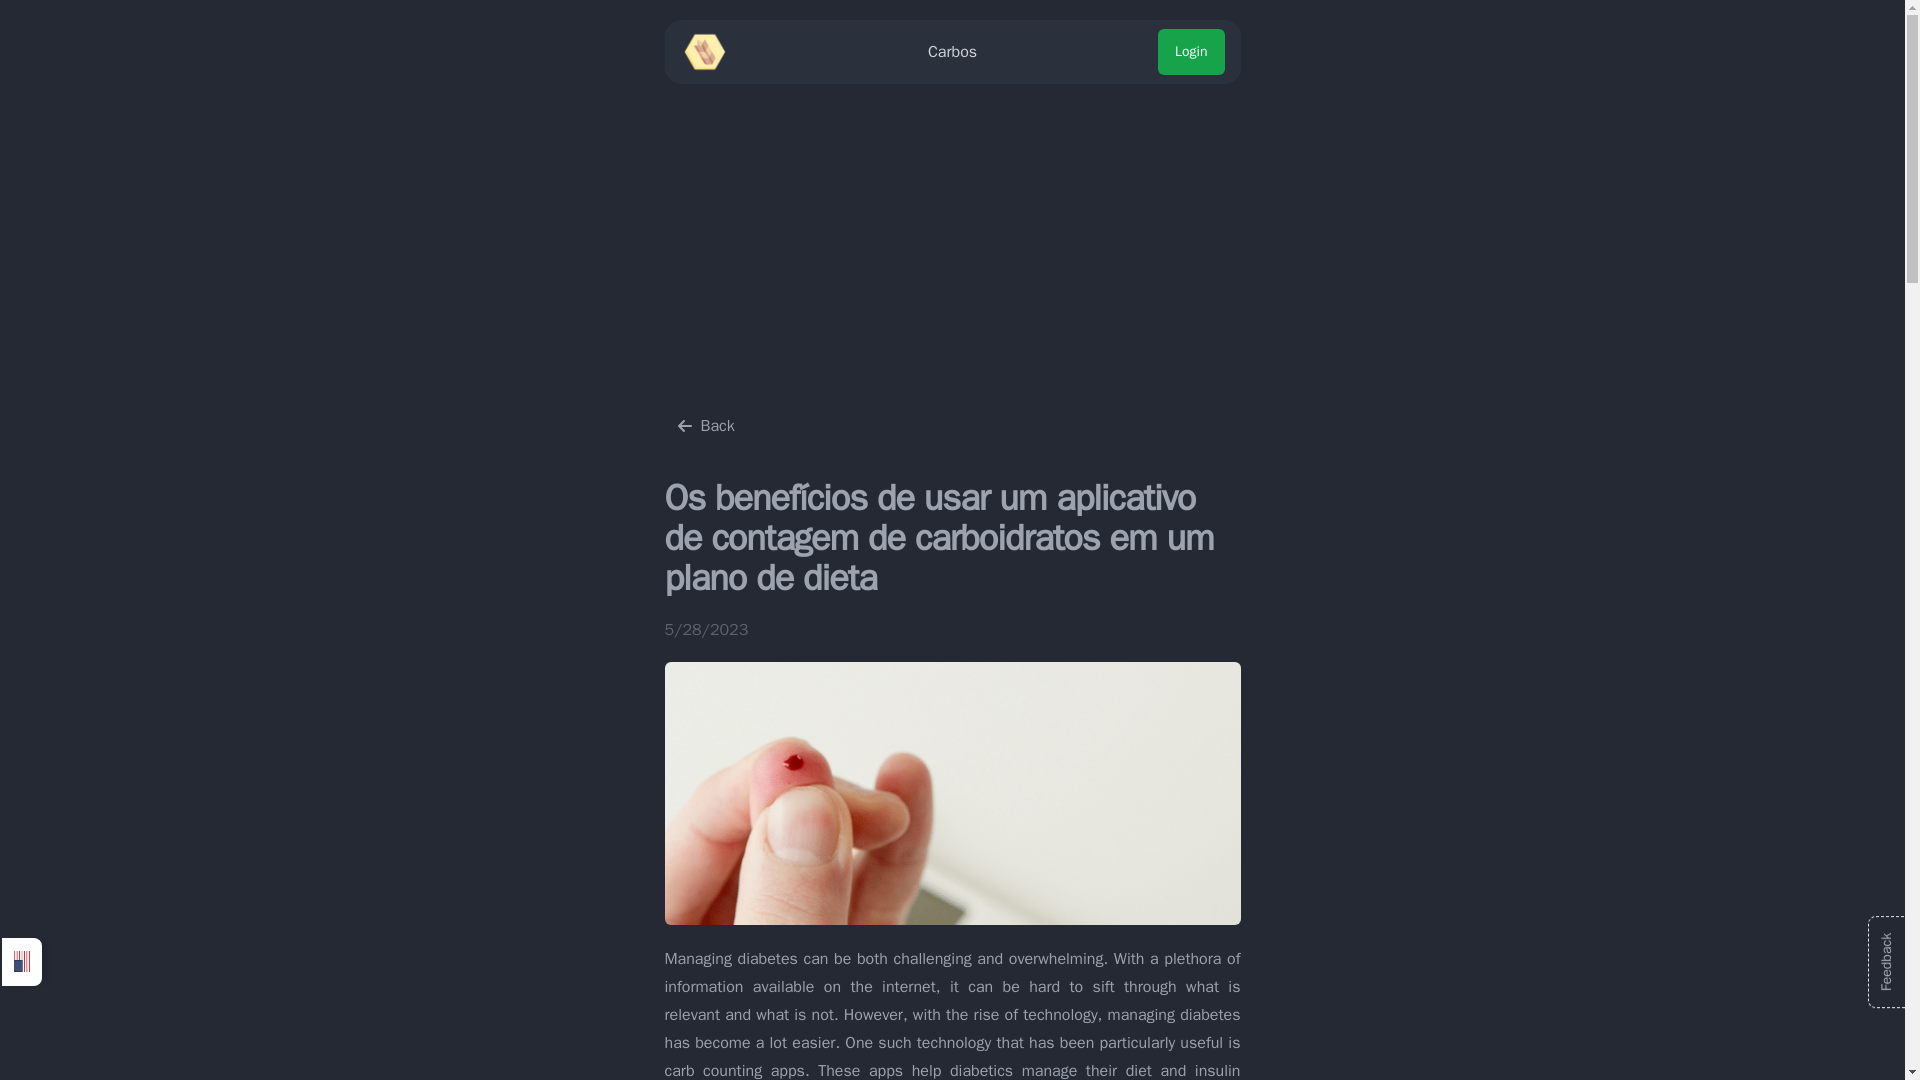 The image size is (1920, 1080). What do you see at coordinates (1190, 52) in the screenshot?
I see `Login` at bounding box center [1190, 52].